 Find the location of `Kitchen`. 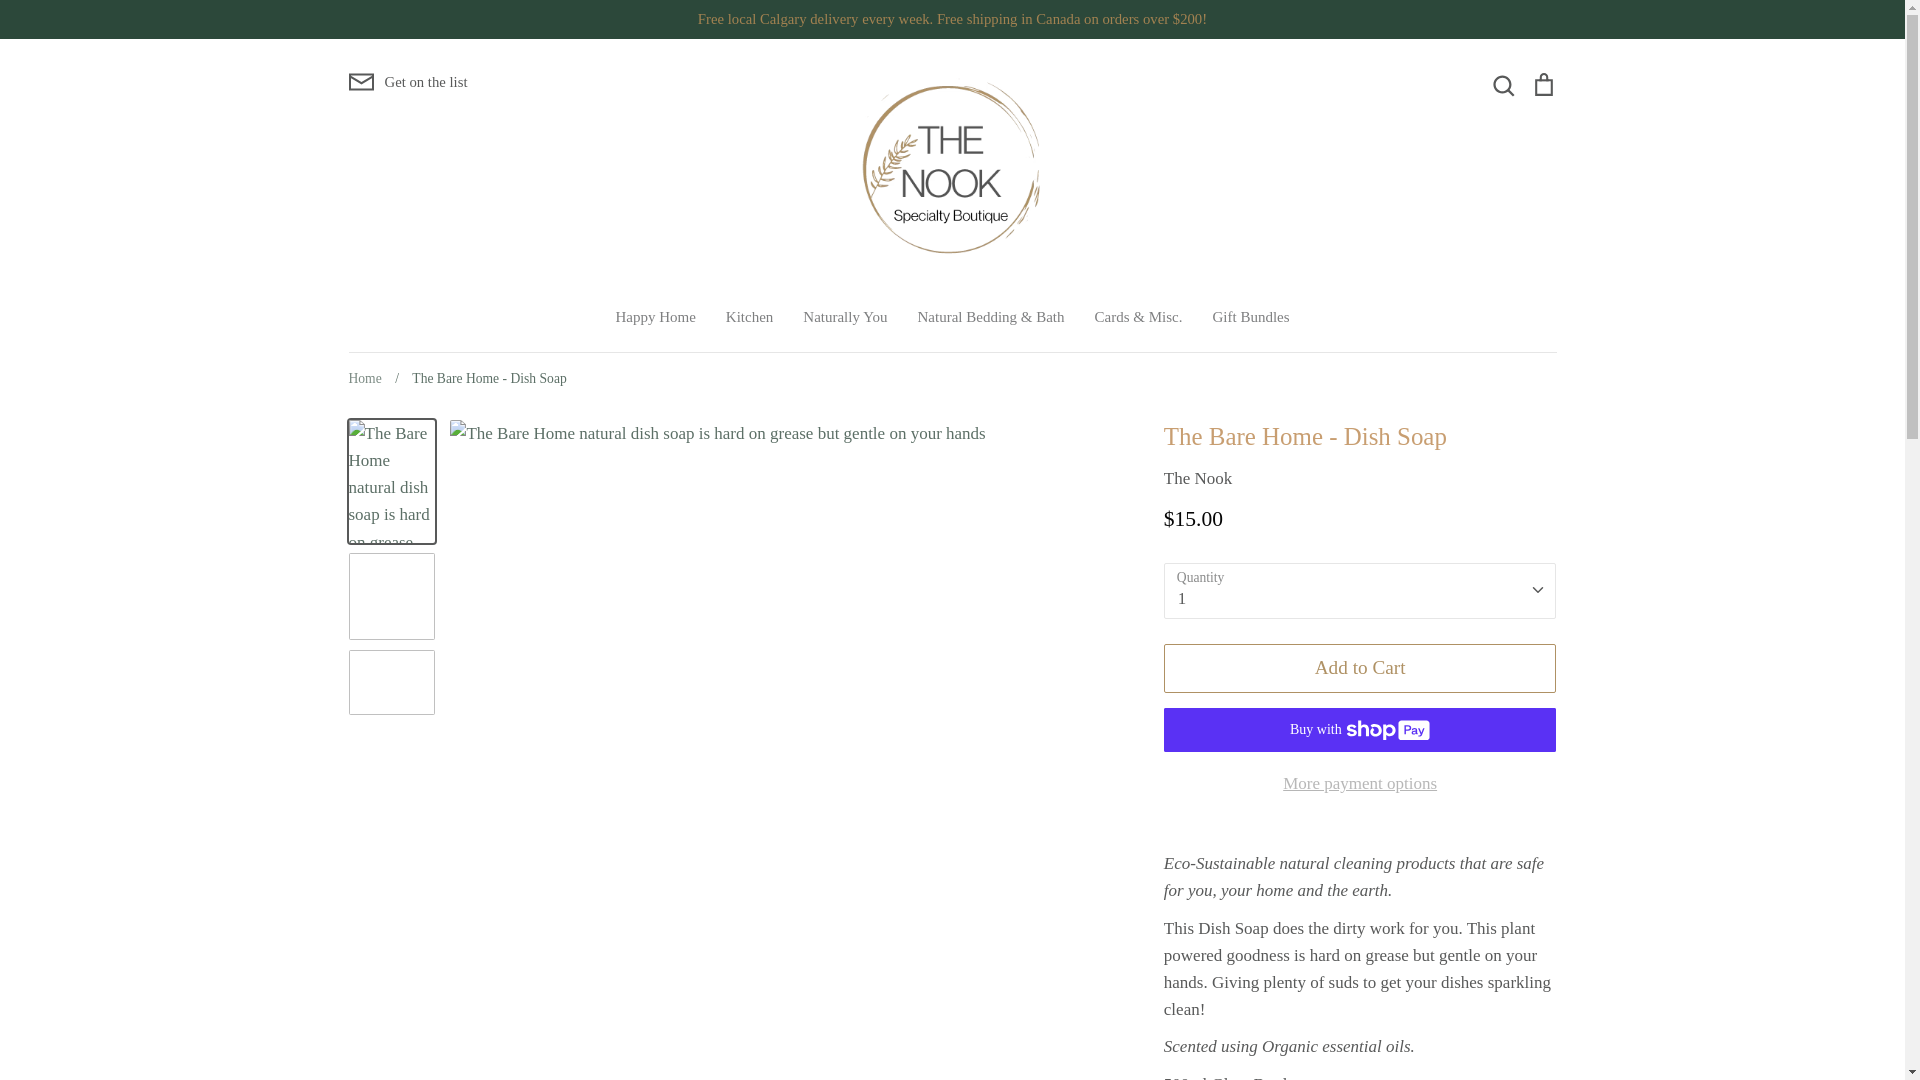

Kitchen is located at coordinates (749, 316).